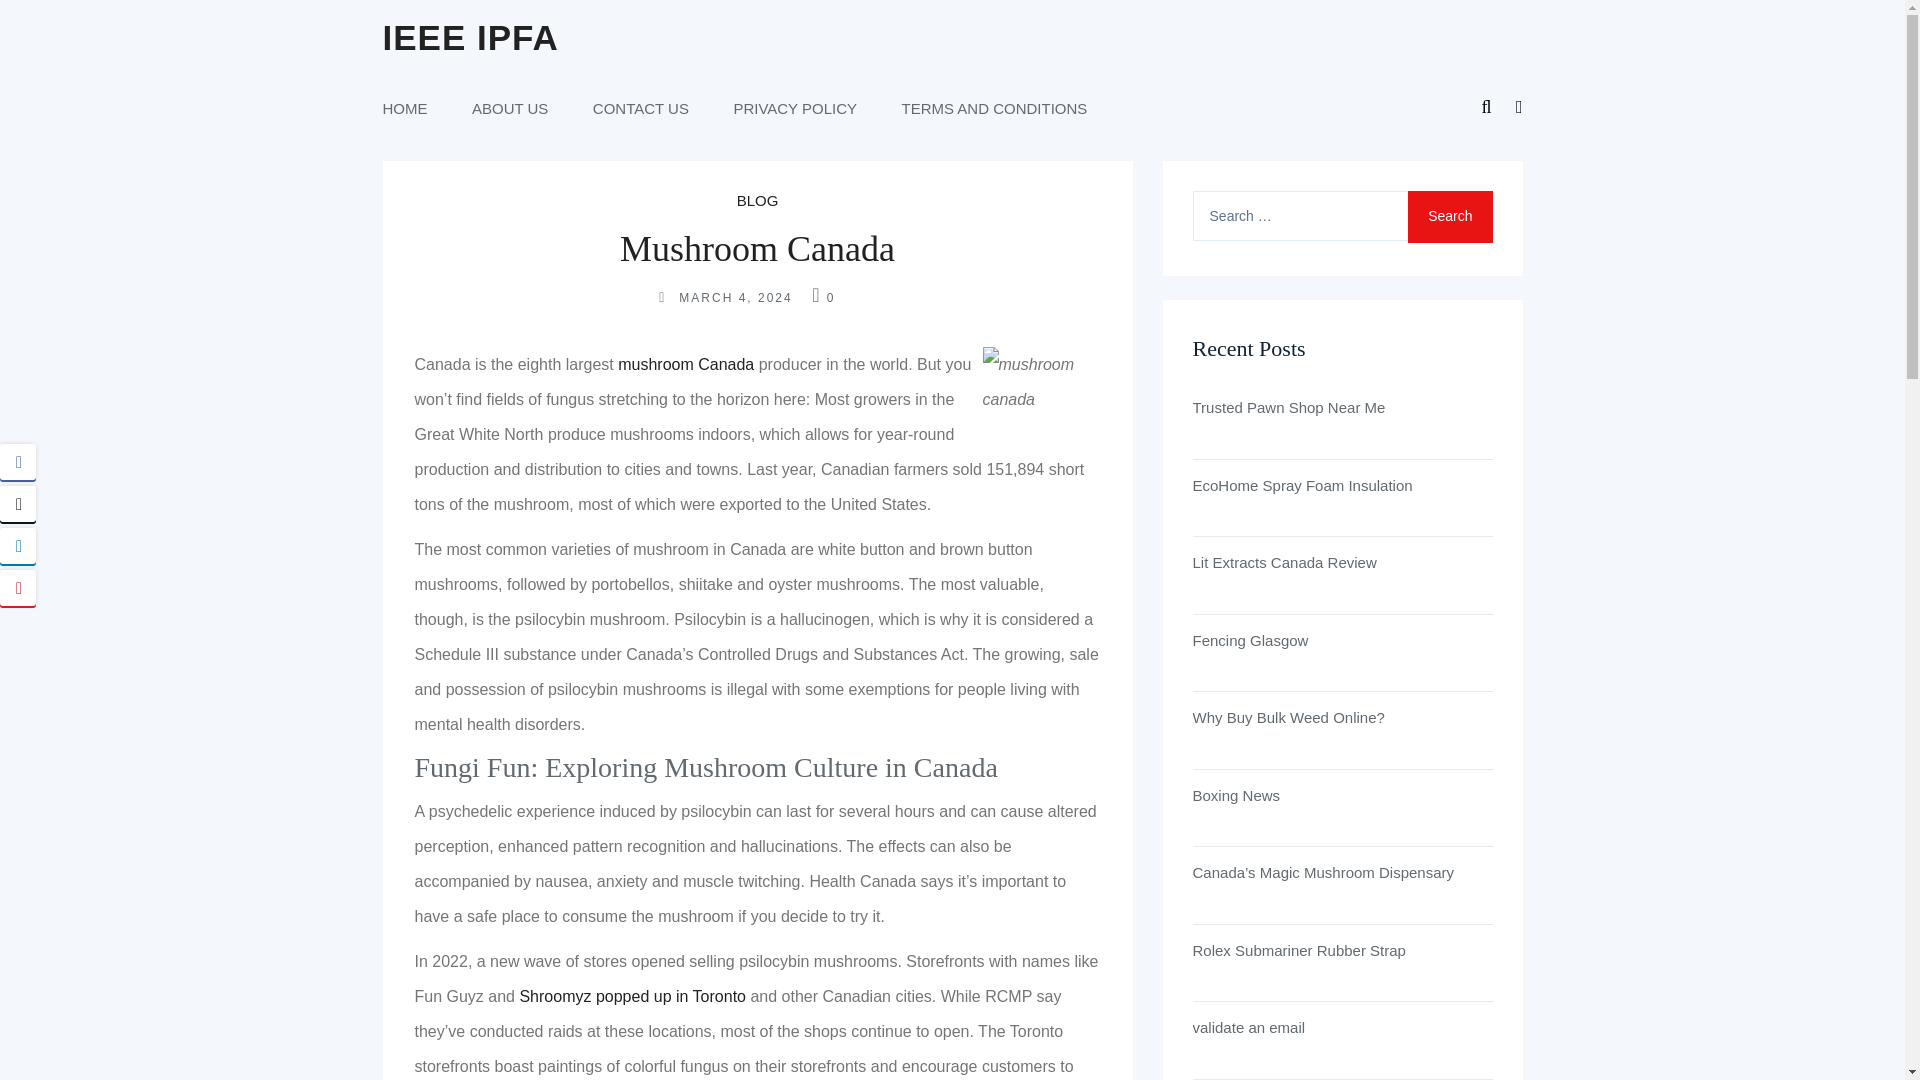  What do you see at coordinates (1342, 1028) in the screenshot?
I see `validate an email` at bounding box center [1342, 1028].